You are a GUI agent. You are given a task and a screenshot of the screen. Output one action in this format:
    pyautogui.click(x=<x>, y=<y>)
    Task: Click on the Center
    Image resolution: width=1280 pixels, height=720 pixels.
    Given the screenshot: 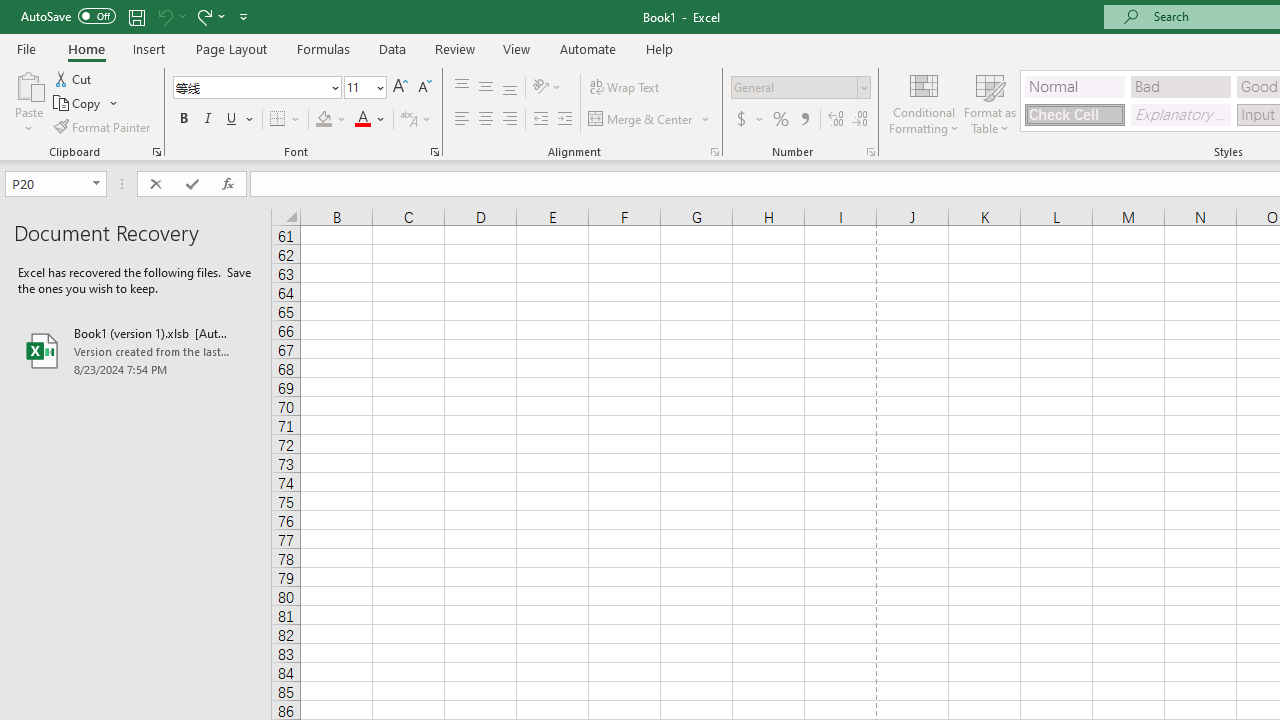 What is the action you would take?
    pyautogui.click(x=485, y=120)
    